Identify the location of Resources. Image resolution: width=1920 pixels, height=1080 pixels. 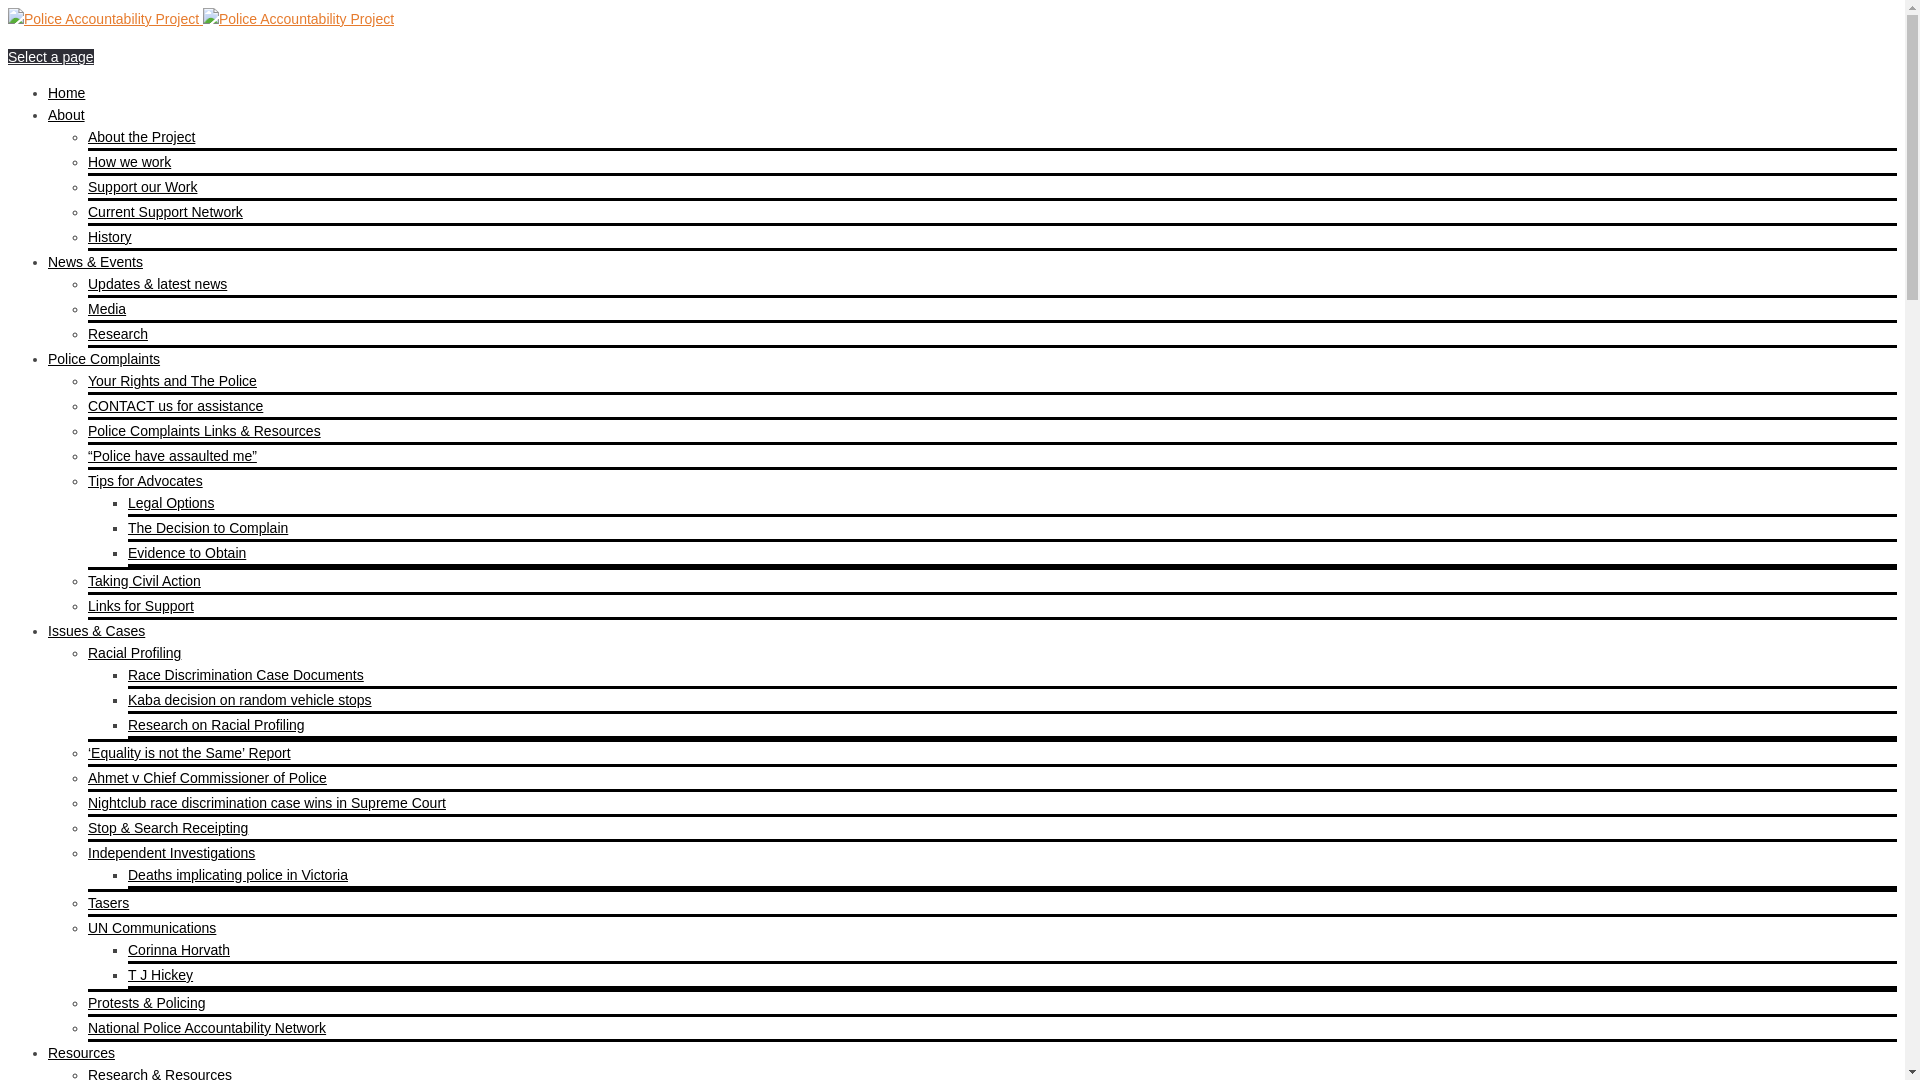
(82, 1053).